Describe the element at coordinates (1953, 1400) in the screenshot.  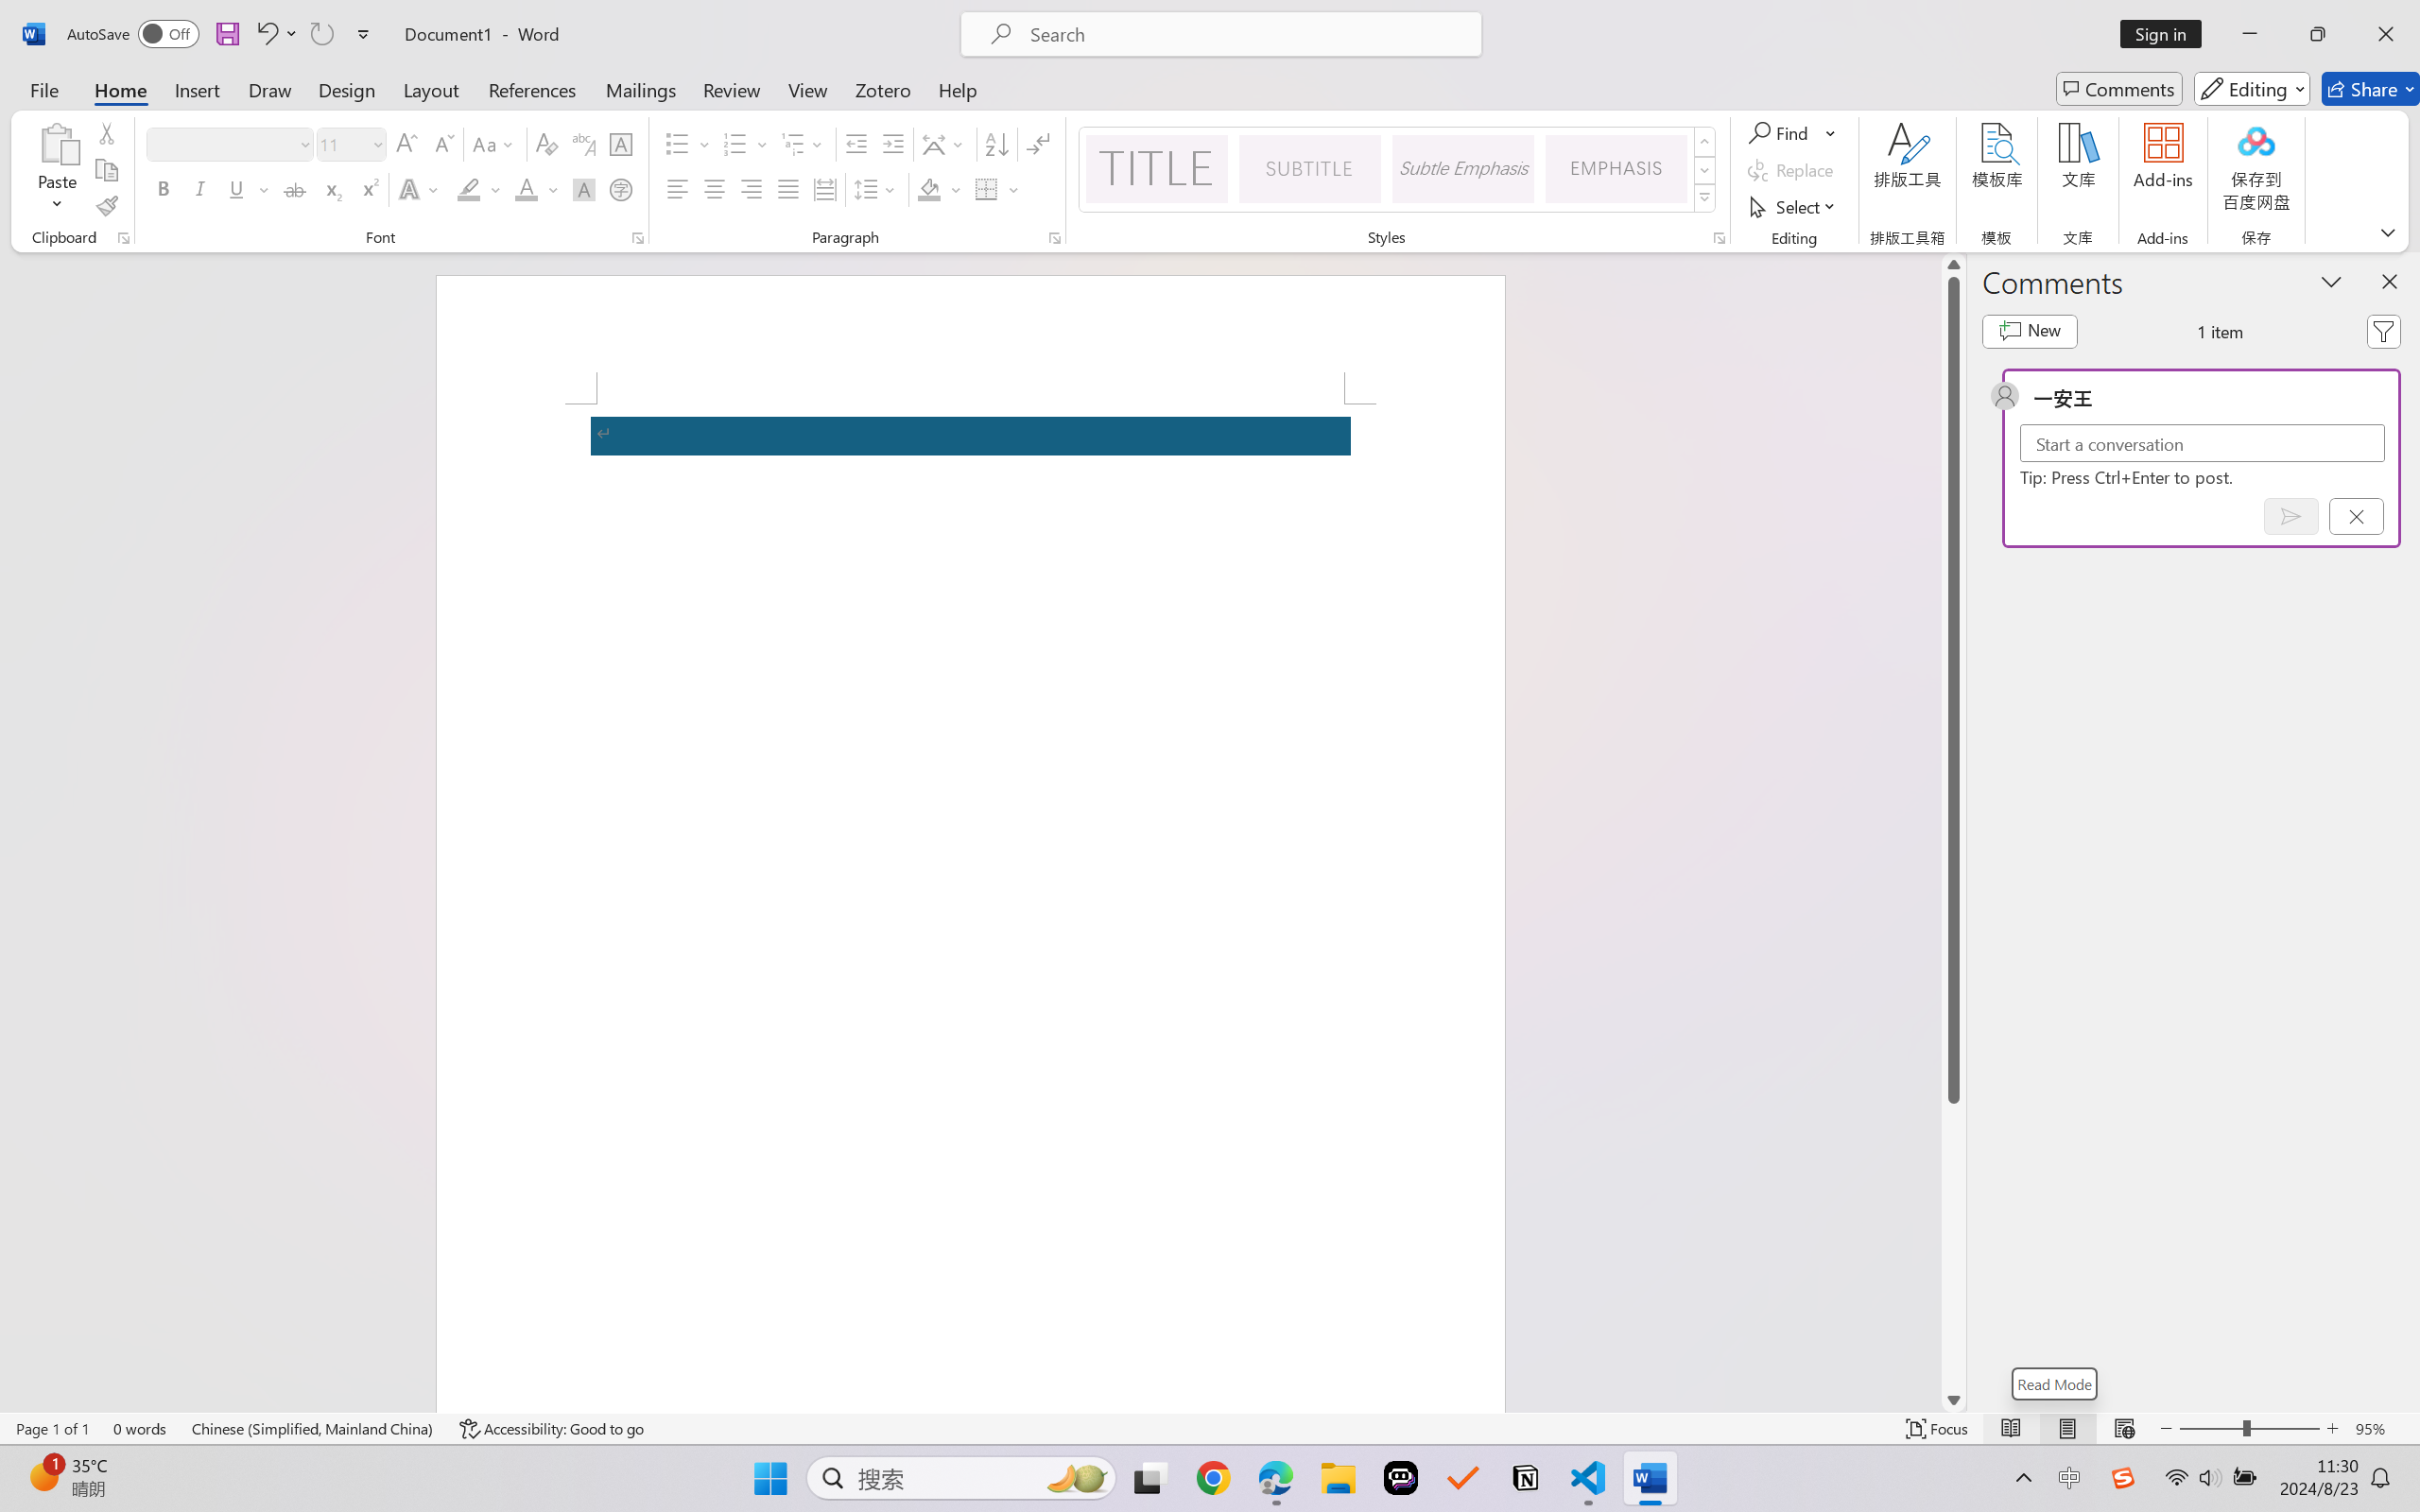
I see `Line down` at that location.